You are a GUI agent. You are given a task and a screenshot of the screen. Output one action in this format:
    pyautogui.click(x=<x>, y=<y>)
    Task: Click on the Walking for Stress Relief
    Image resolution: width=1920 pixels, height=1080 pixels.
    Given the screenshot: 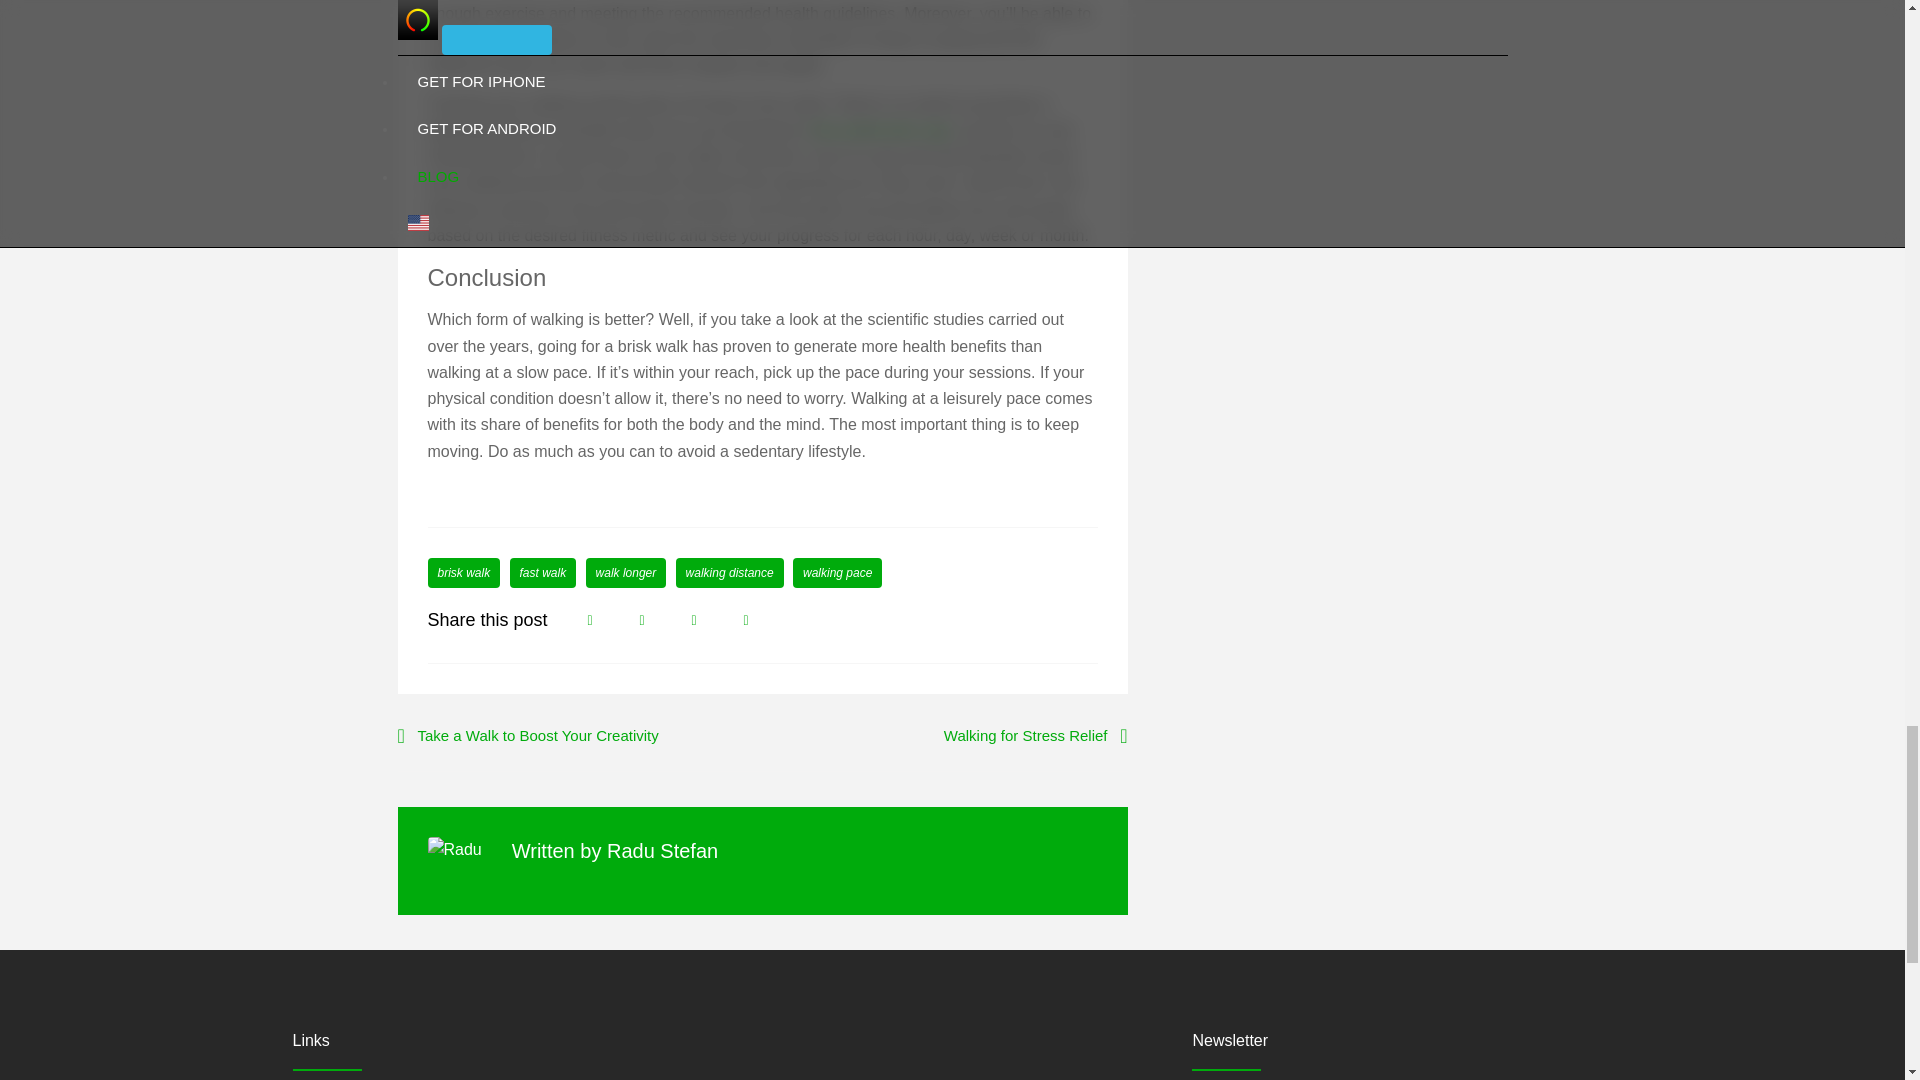 What is the action you would take?
    pyautogui.click(x=1036, y=736)
    